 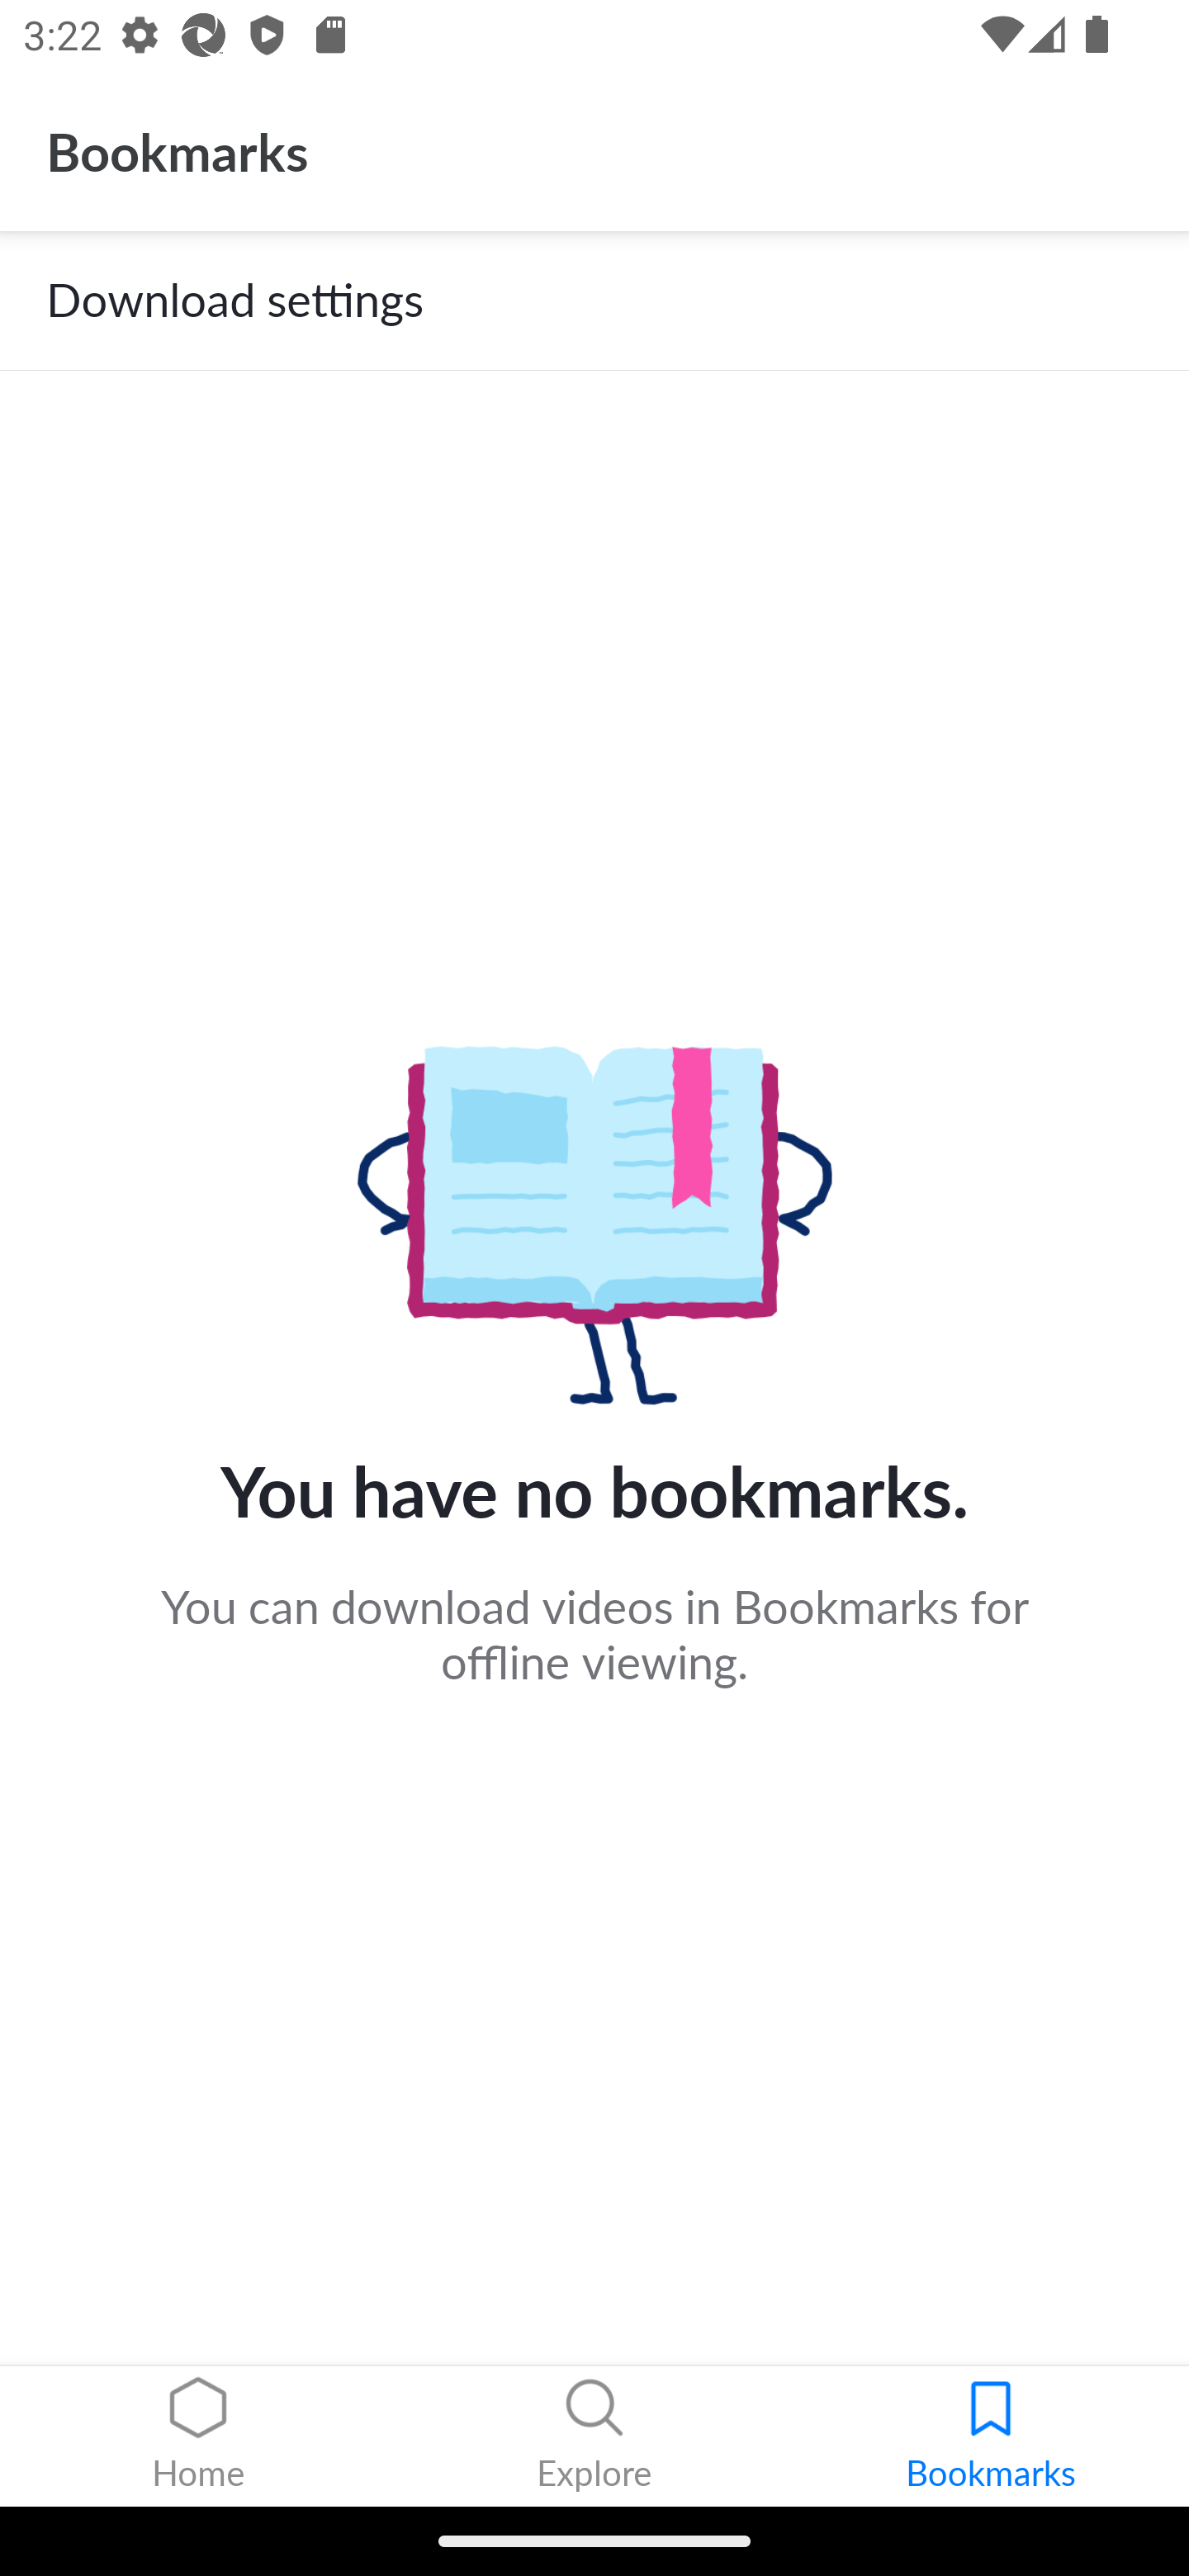 I want to click on Bookmarks, so click(x=991, y=2436).